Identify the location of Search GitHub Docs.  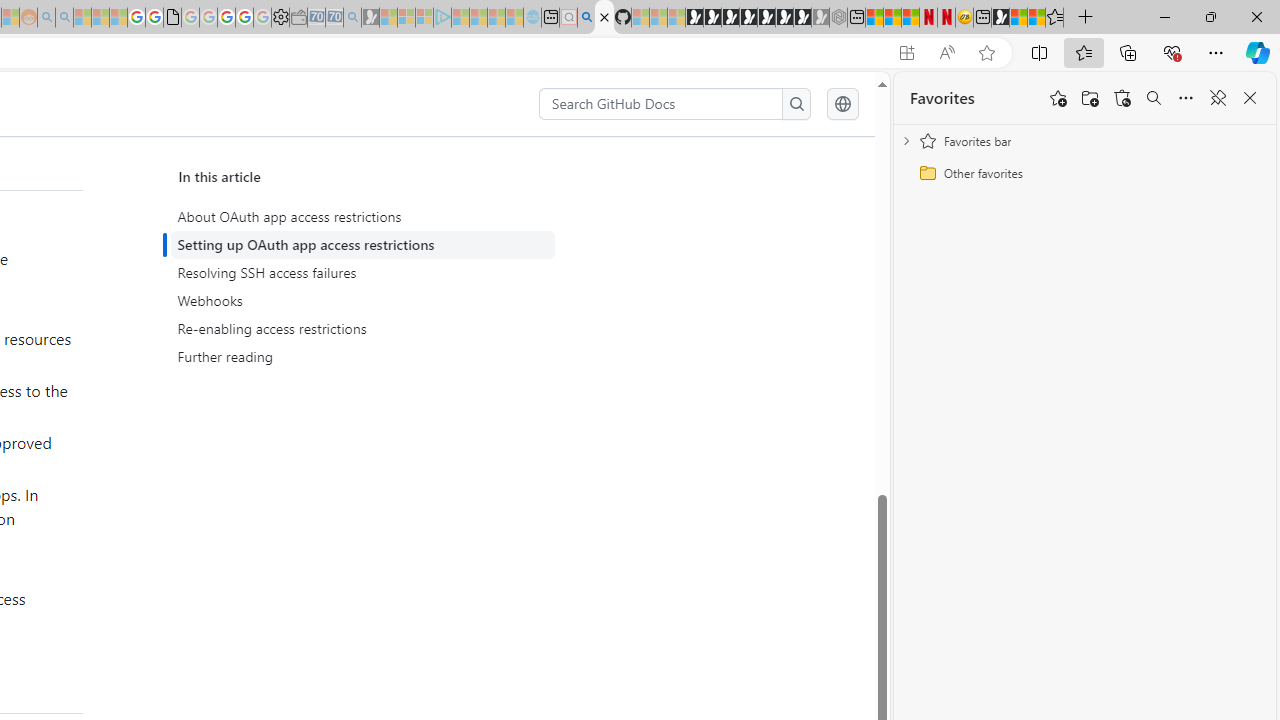
(662, 104).